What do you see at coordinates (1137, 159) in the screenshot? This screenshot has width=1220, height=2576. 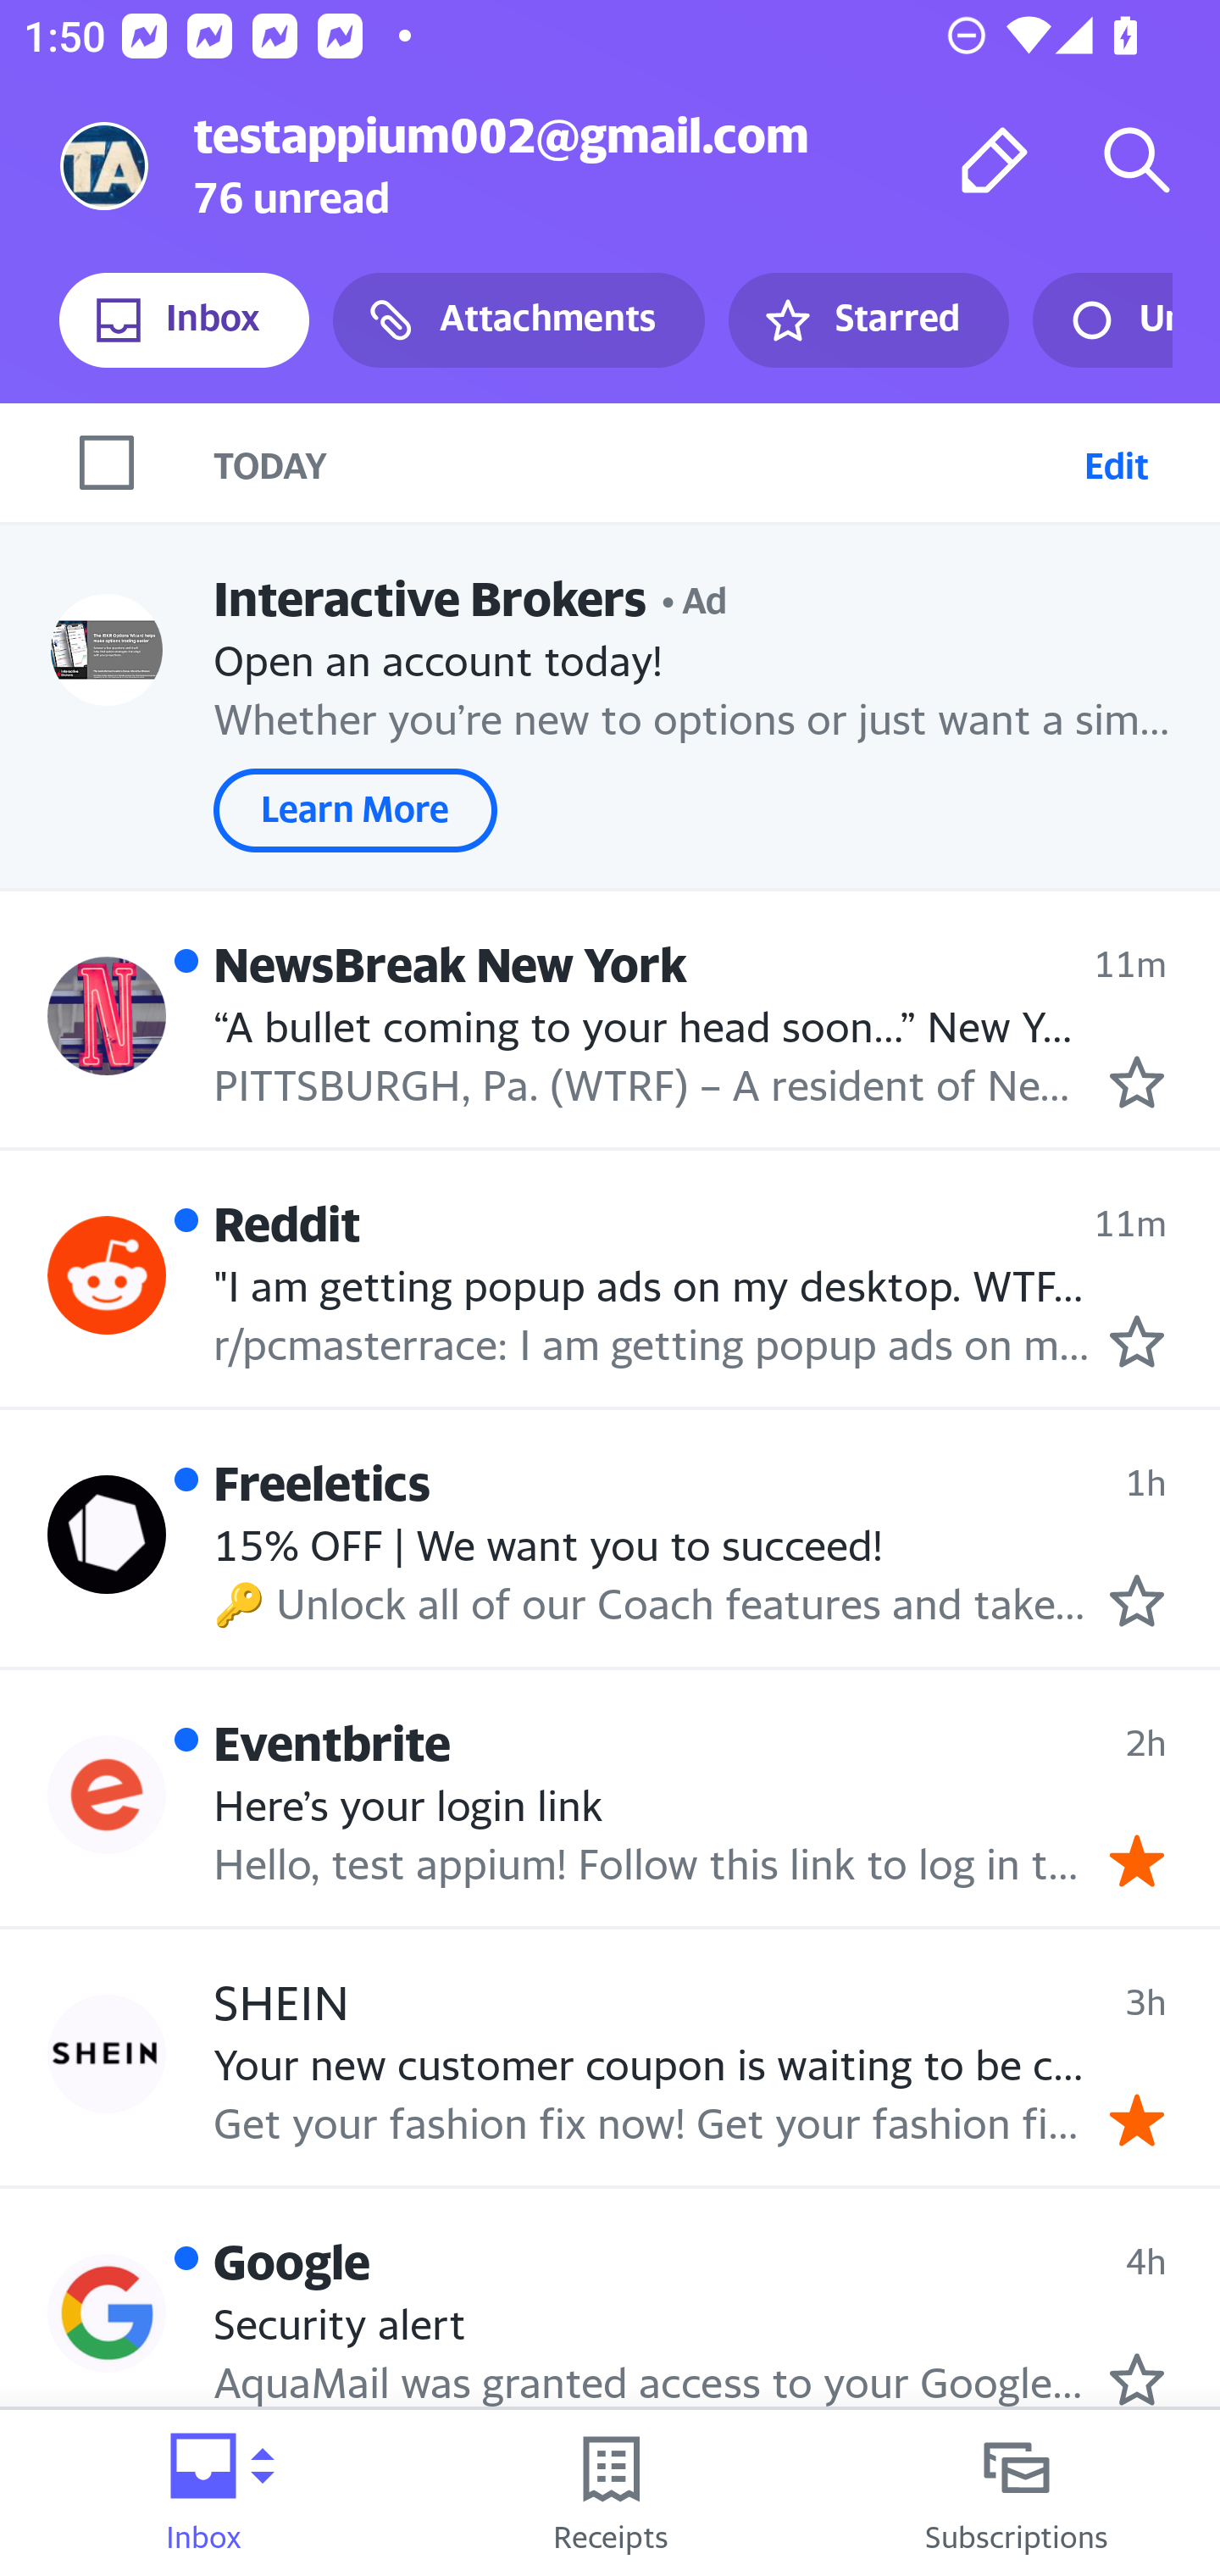 I see `Search mail` at bounding box center [1137, 159].